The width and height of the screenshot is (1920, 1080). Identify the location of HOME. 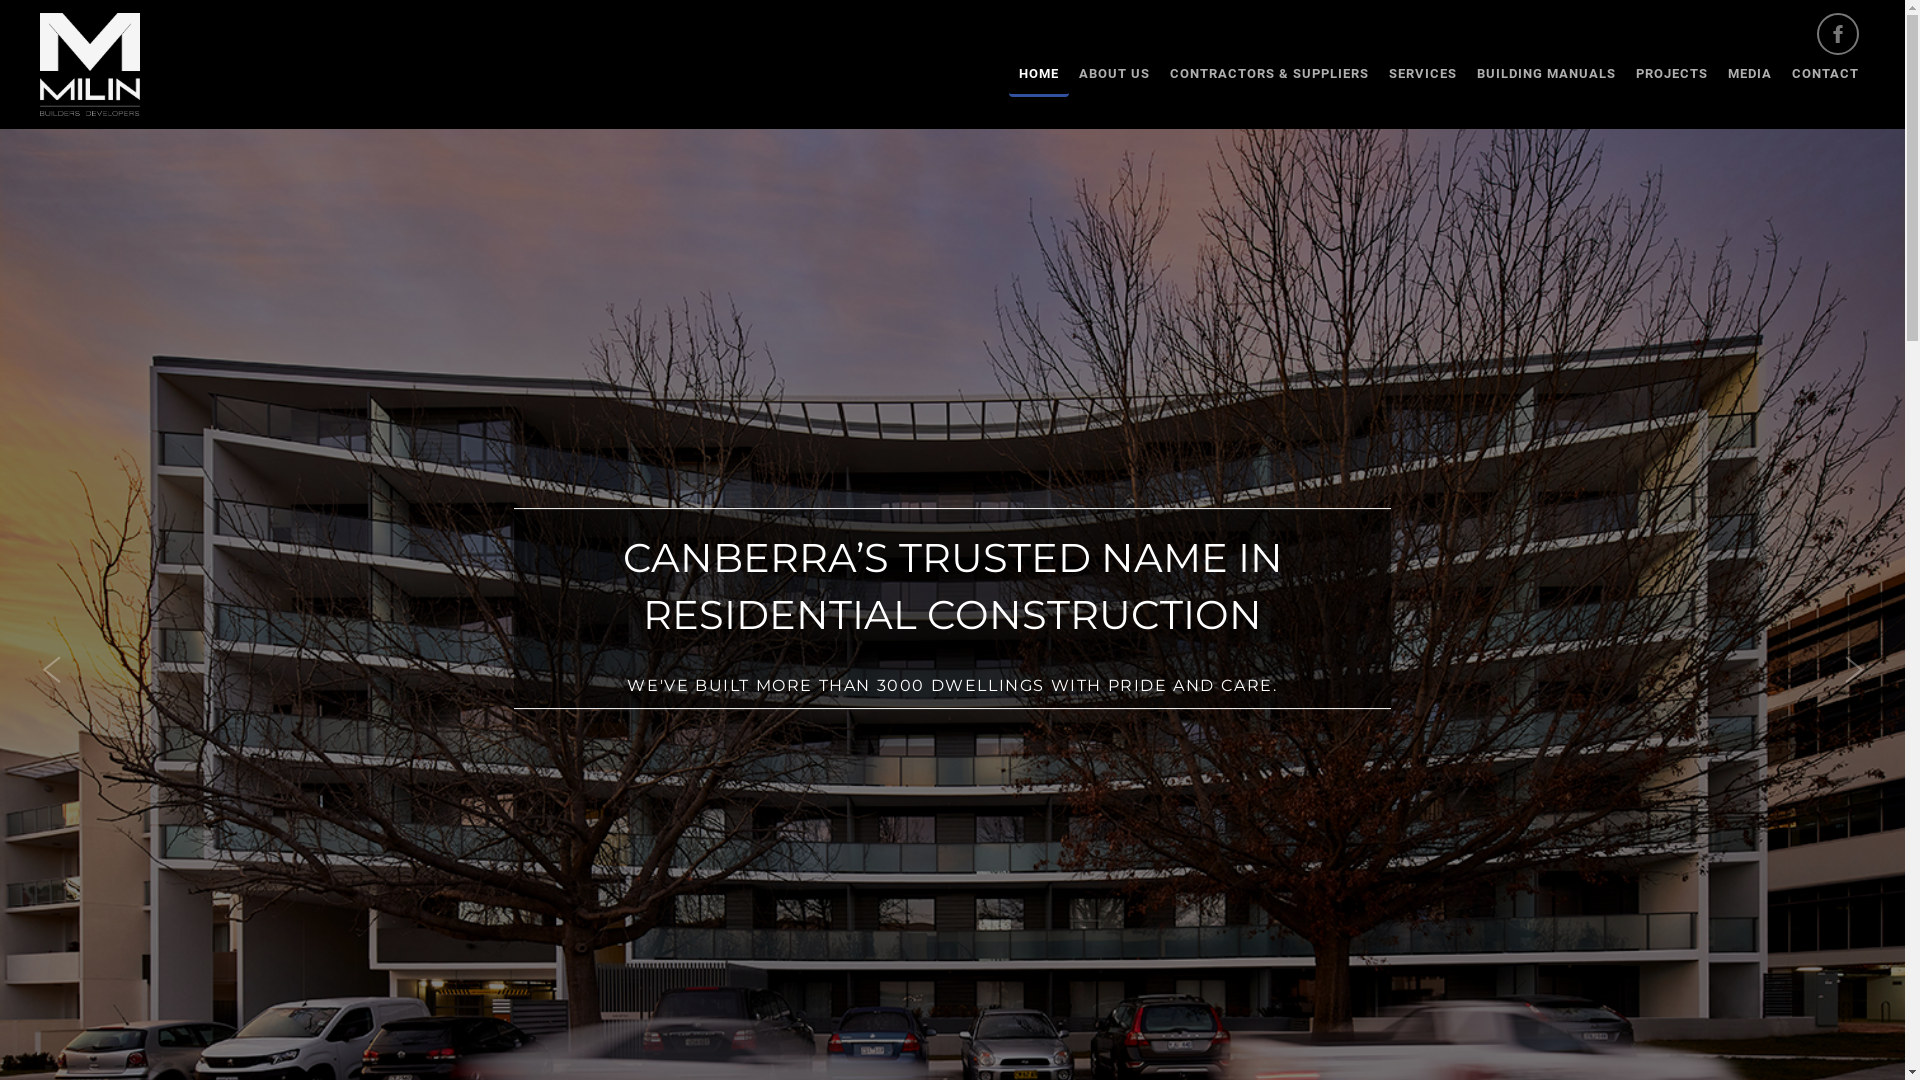
(1039, 76).